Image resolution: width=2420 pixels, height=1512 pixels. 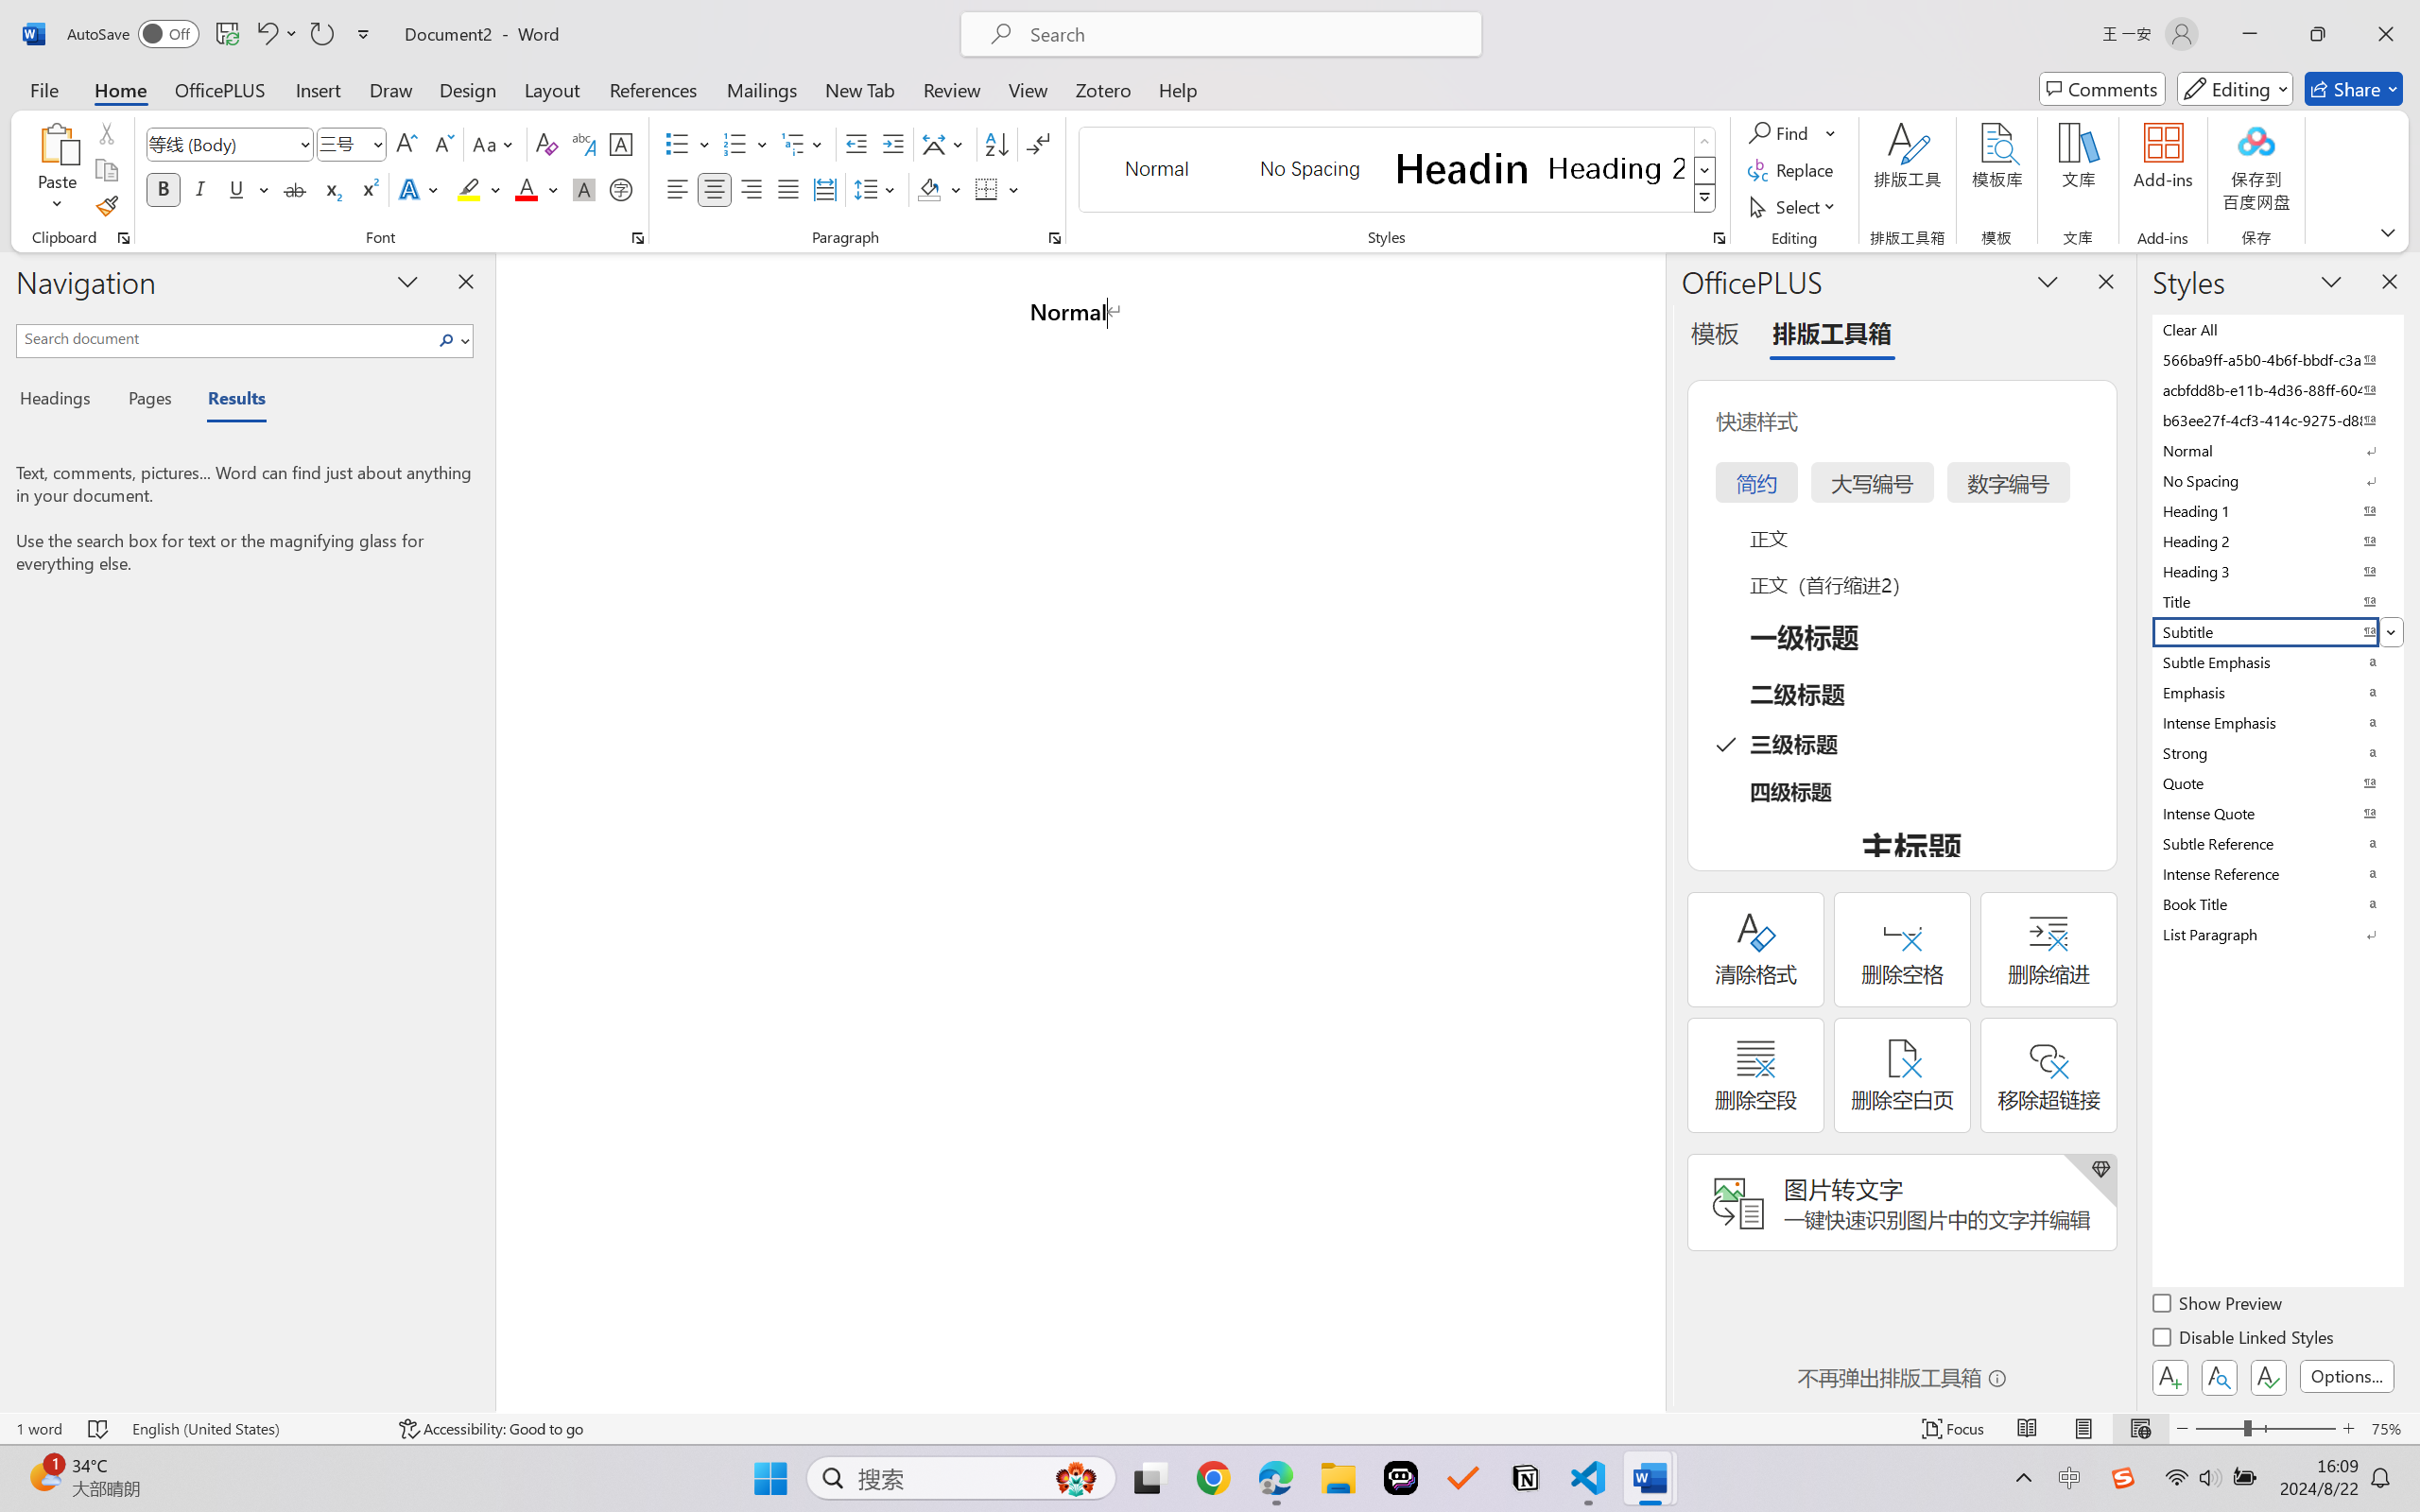 What do you see at coordinates (788, 189) in the screenshot?
I see `Justify` at bounding box center [788, 189].